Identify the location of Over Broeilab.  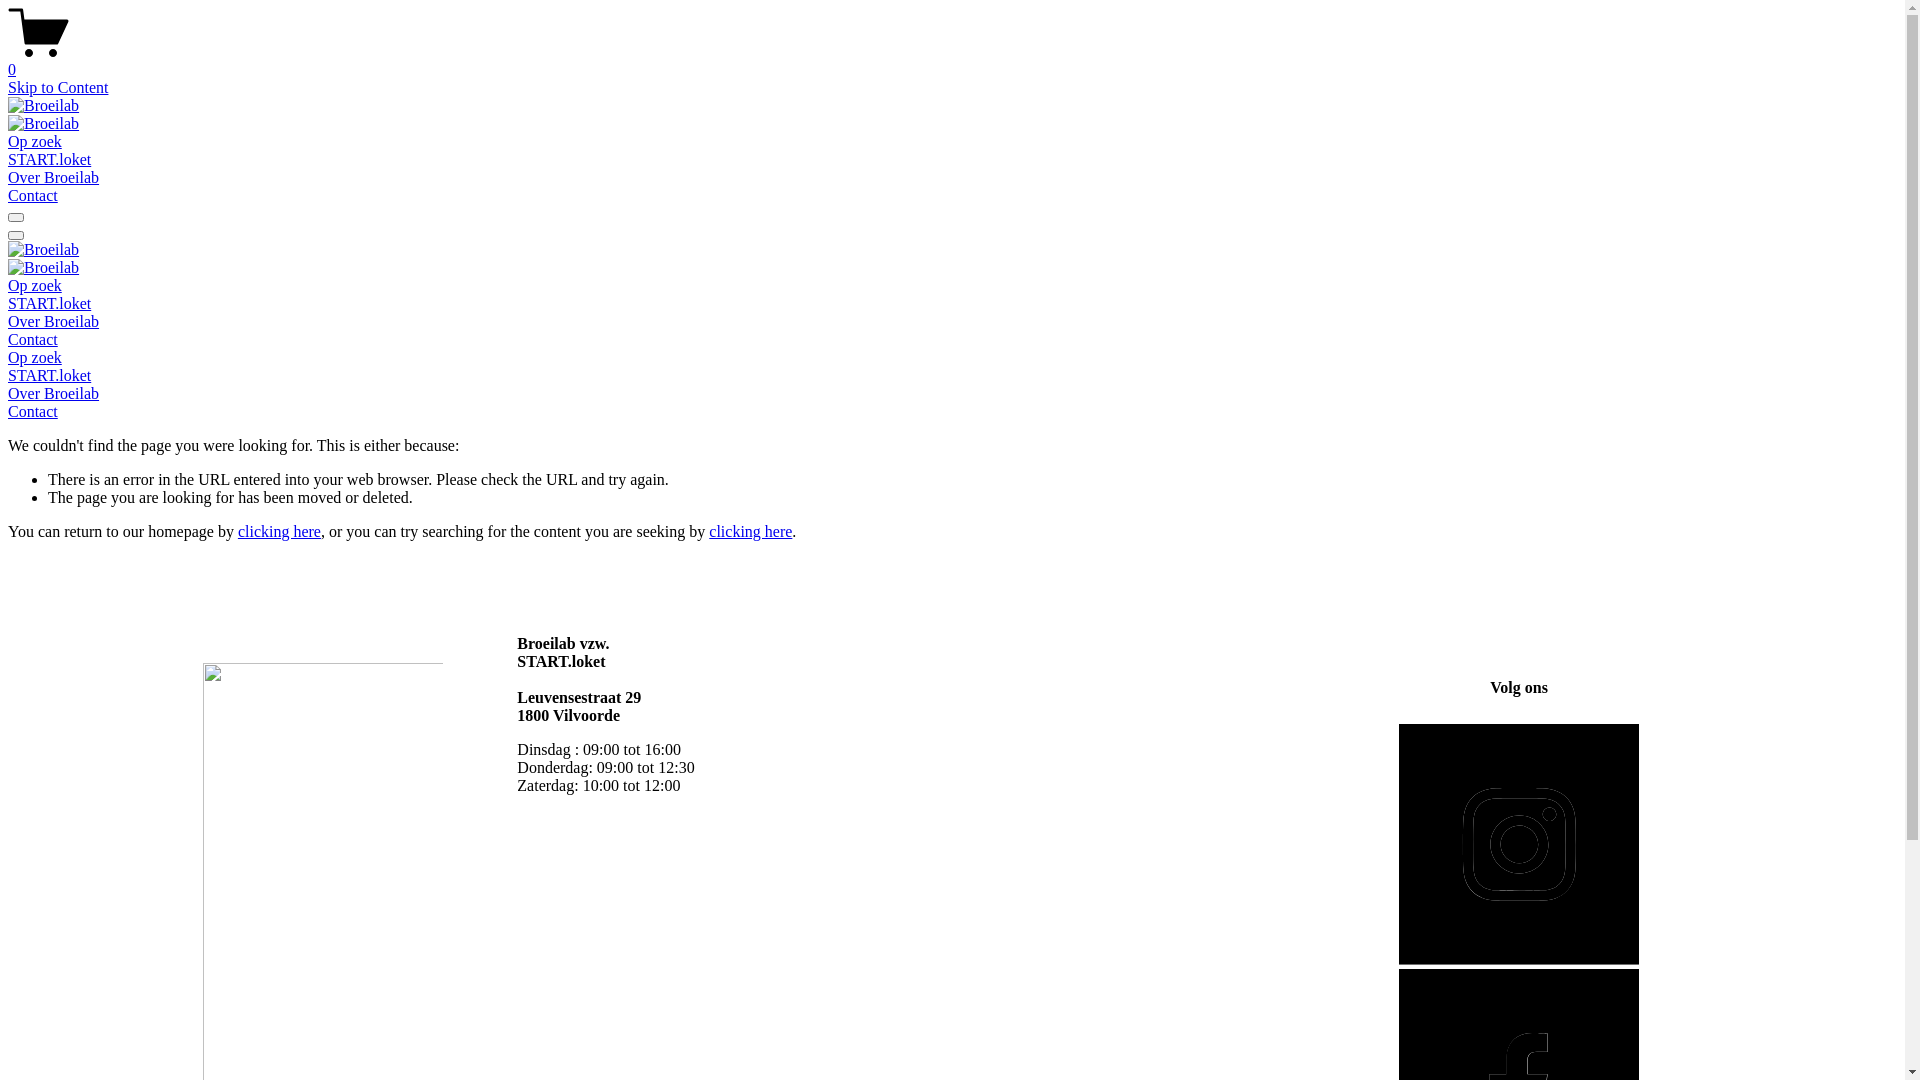
(54, 322).